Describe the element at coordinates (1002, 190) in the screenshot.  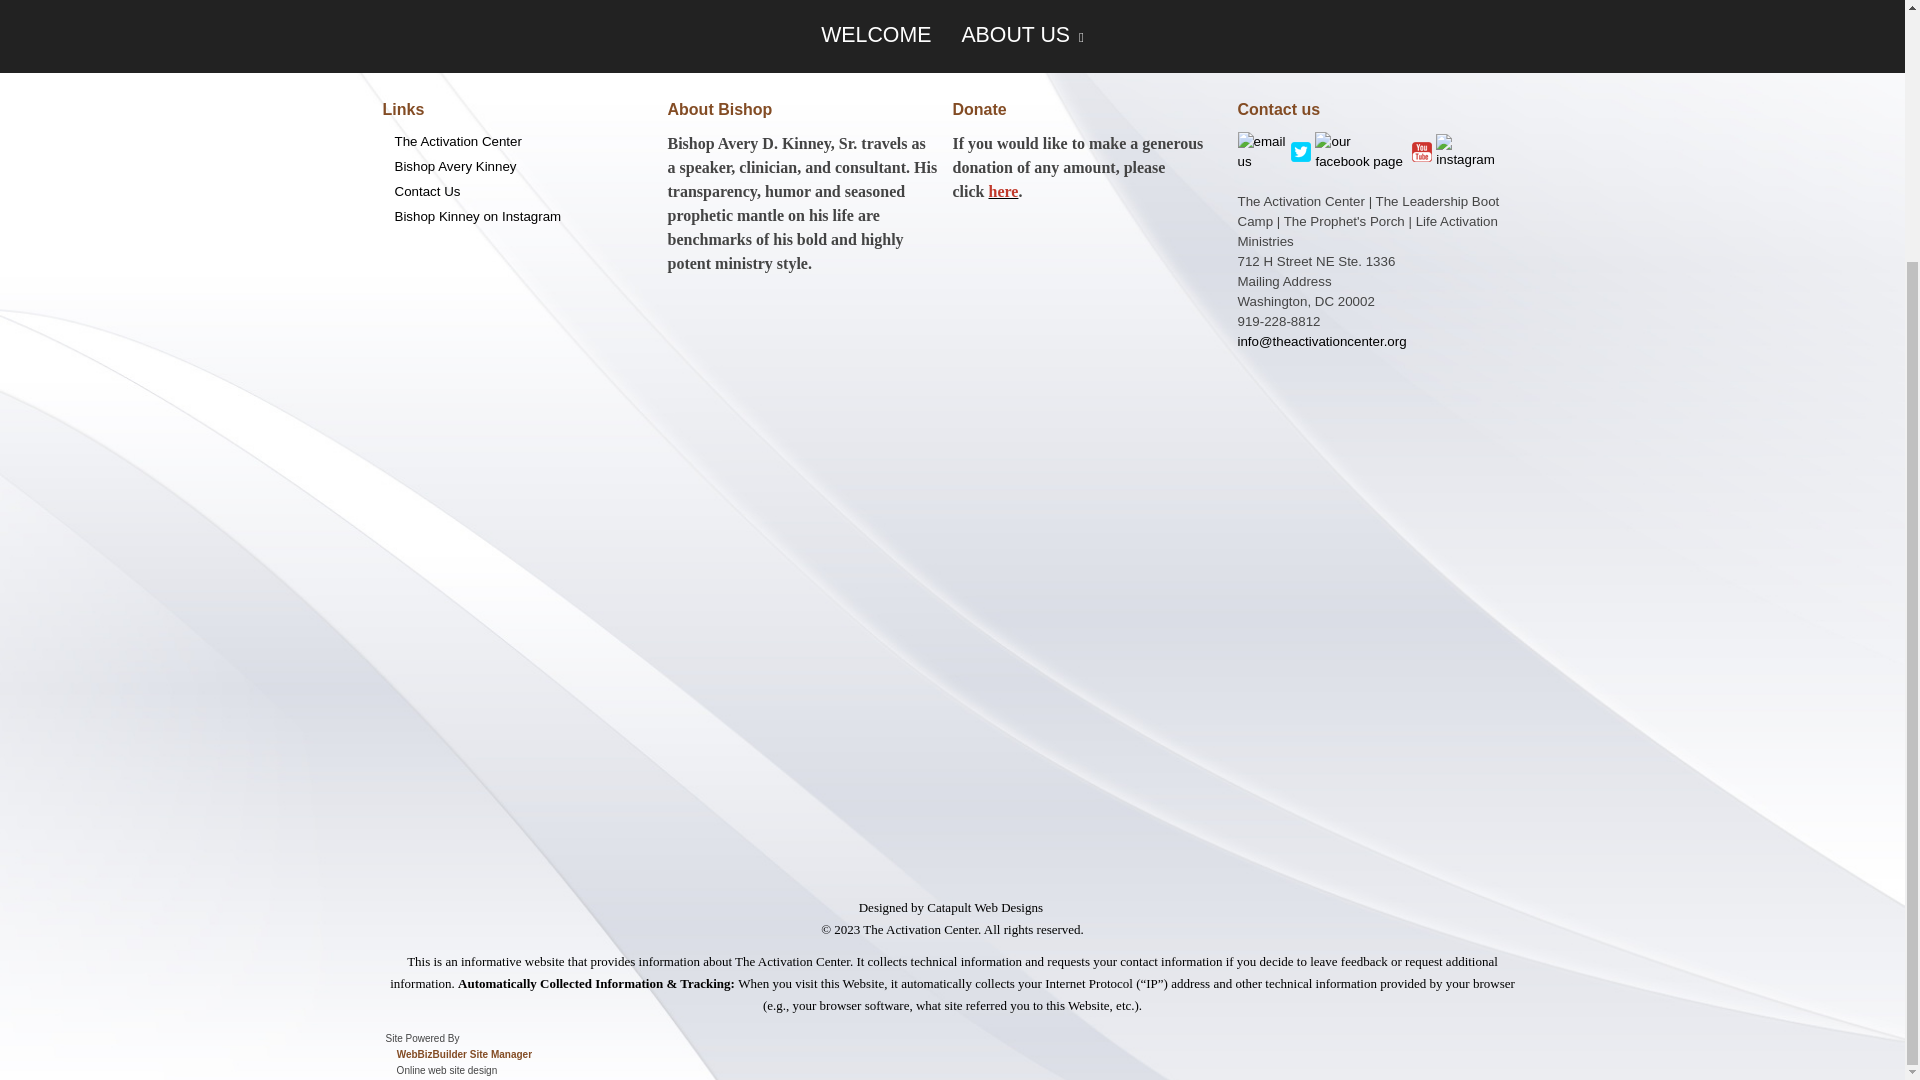
I see `here` at that location.